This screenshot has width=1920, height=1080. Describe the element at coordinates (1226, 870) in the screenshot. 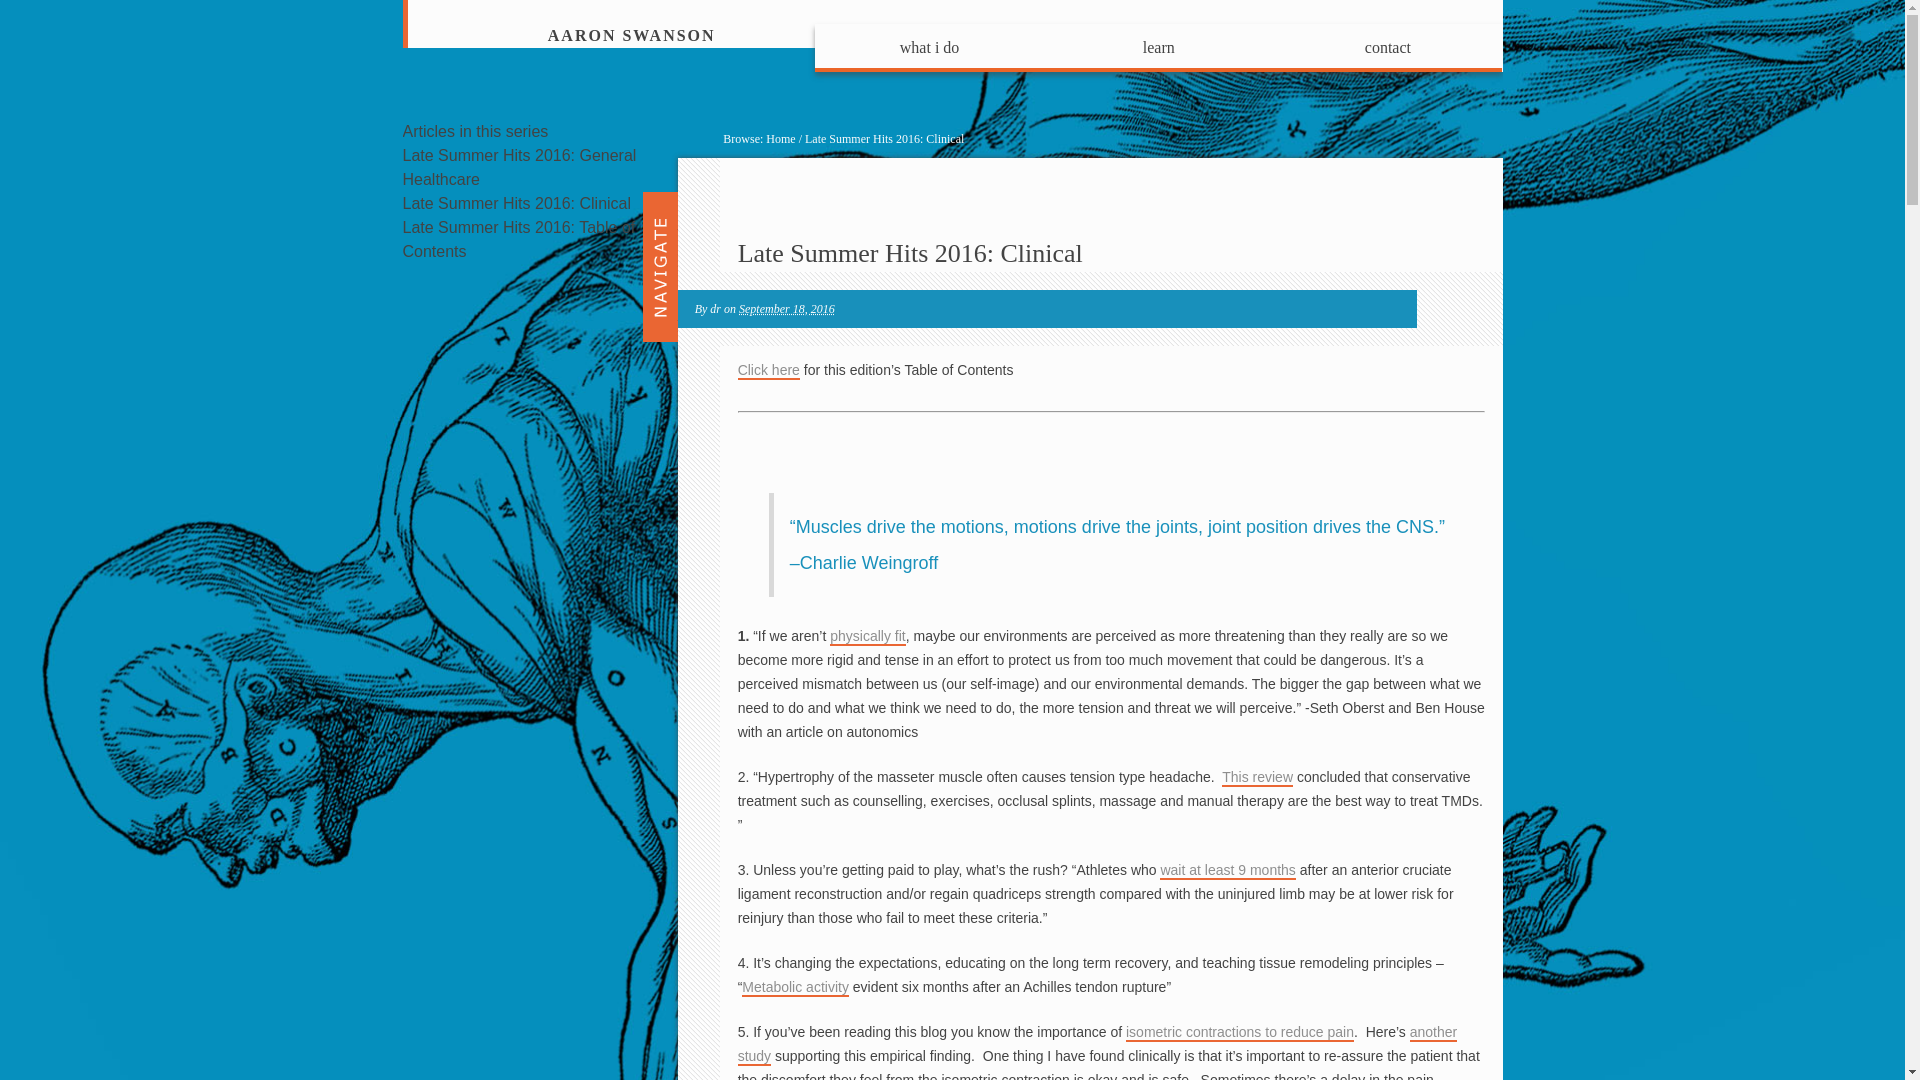

I see `wait at least 9 months` at that location.